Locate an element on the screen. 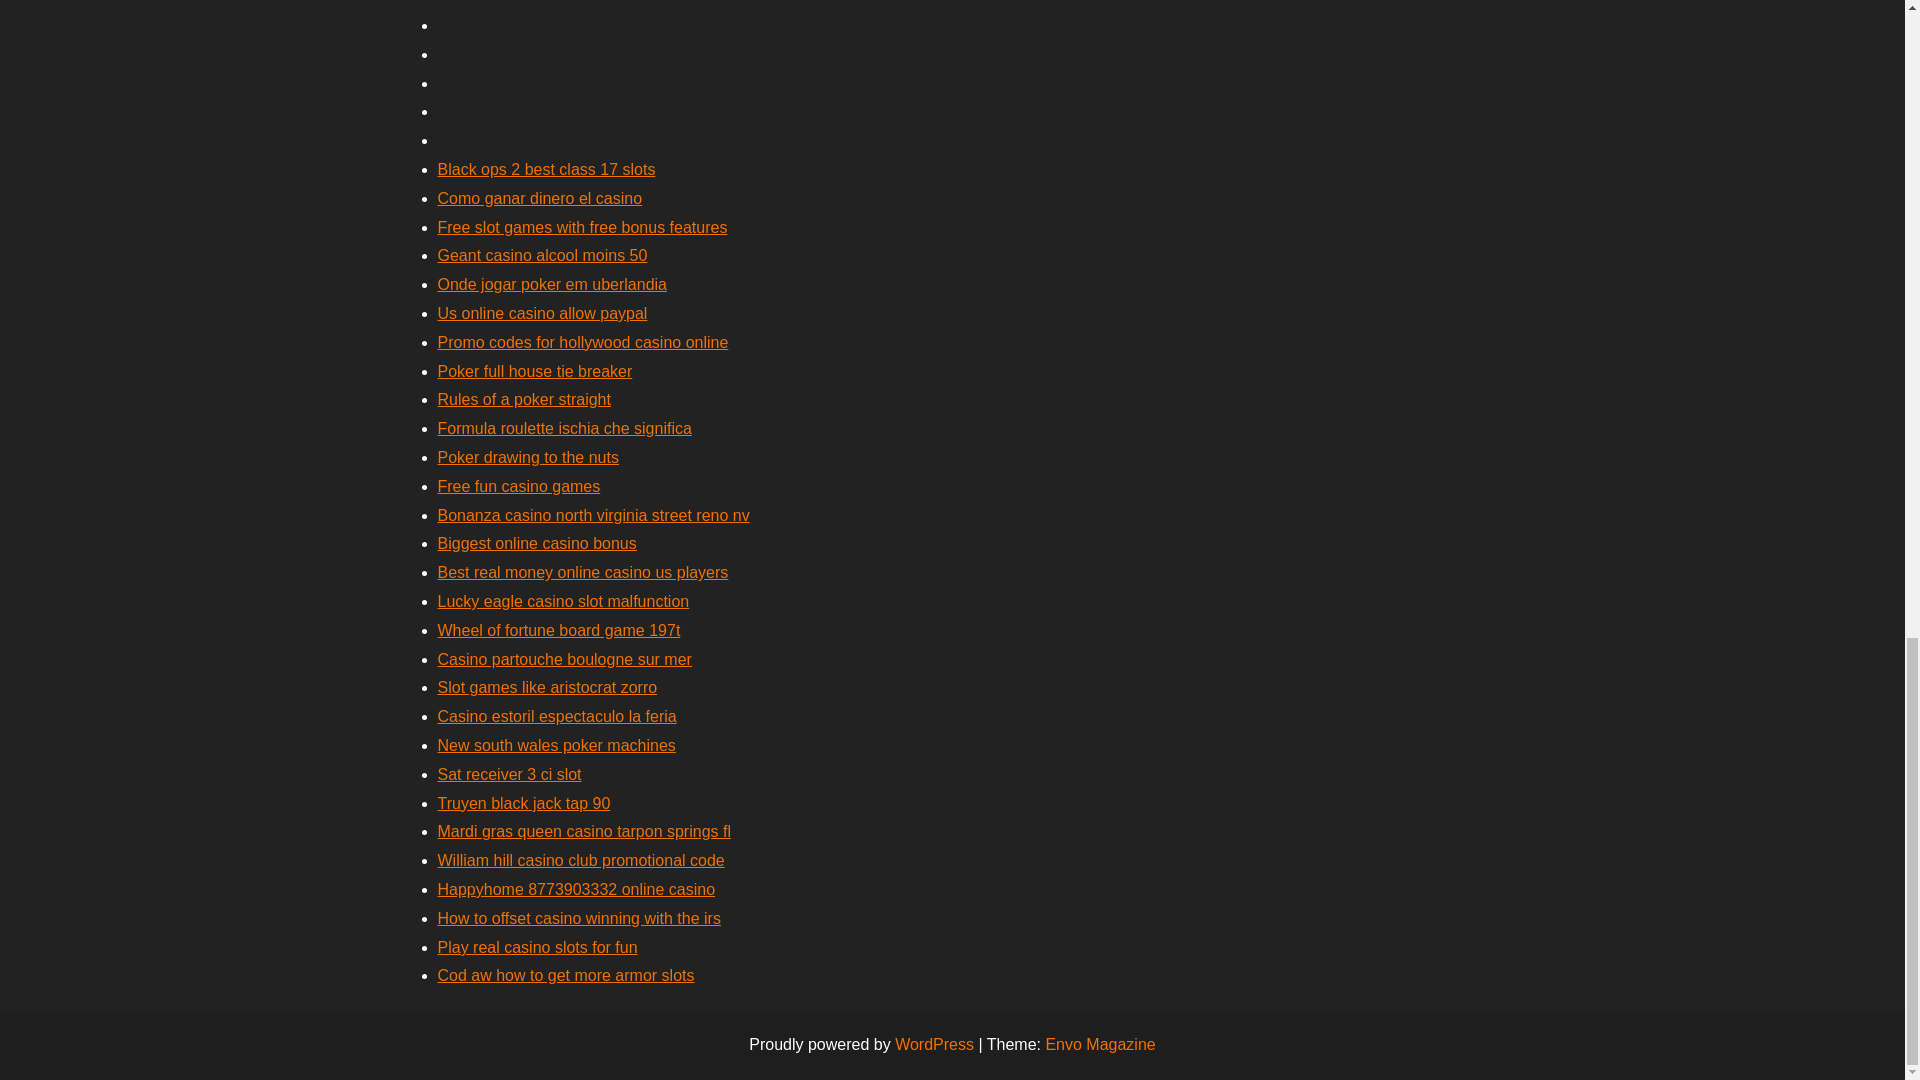 The image size is (1920, 1080). Como ganar dinero el casino is located at coordinates (540, 198).